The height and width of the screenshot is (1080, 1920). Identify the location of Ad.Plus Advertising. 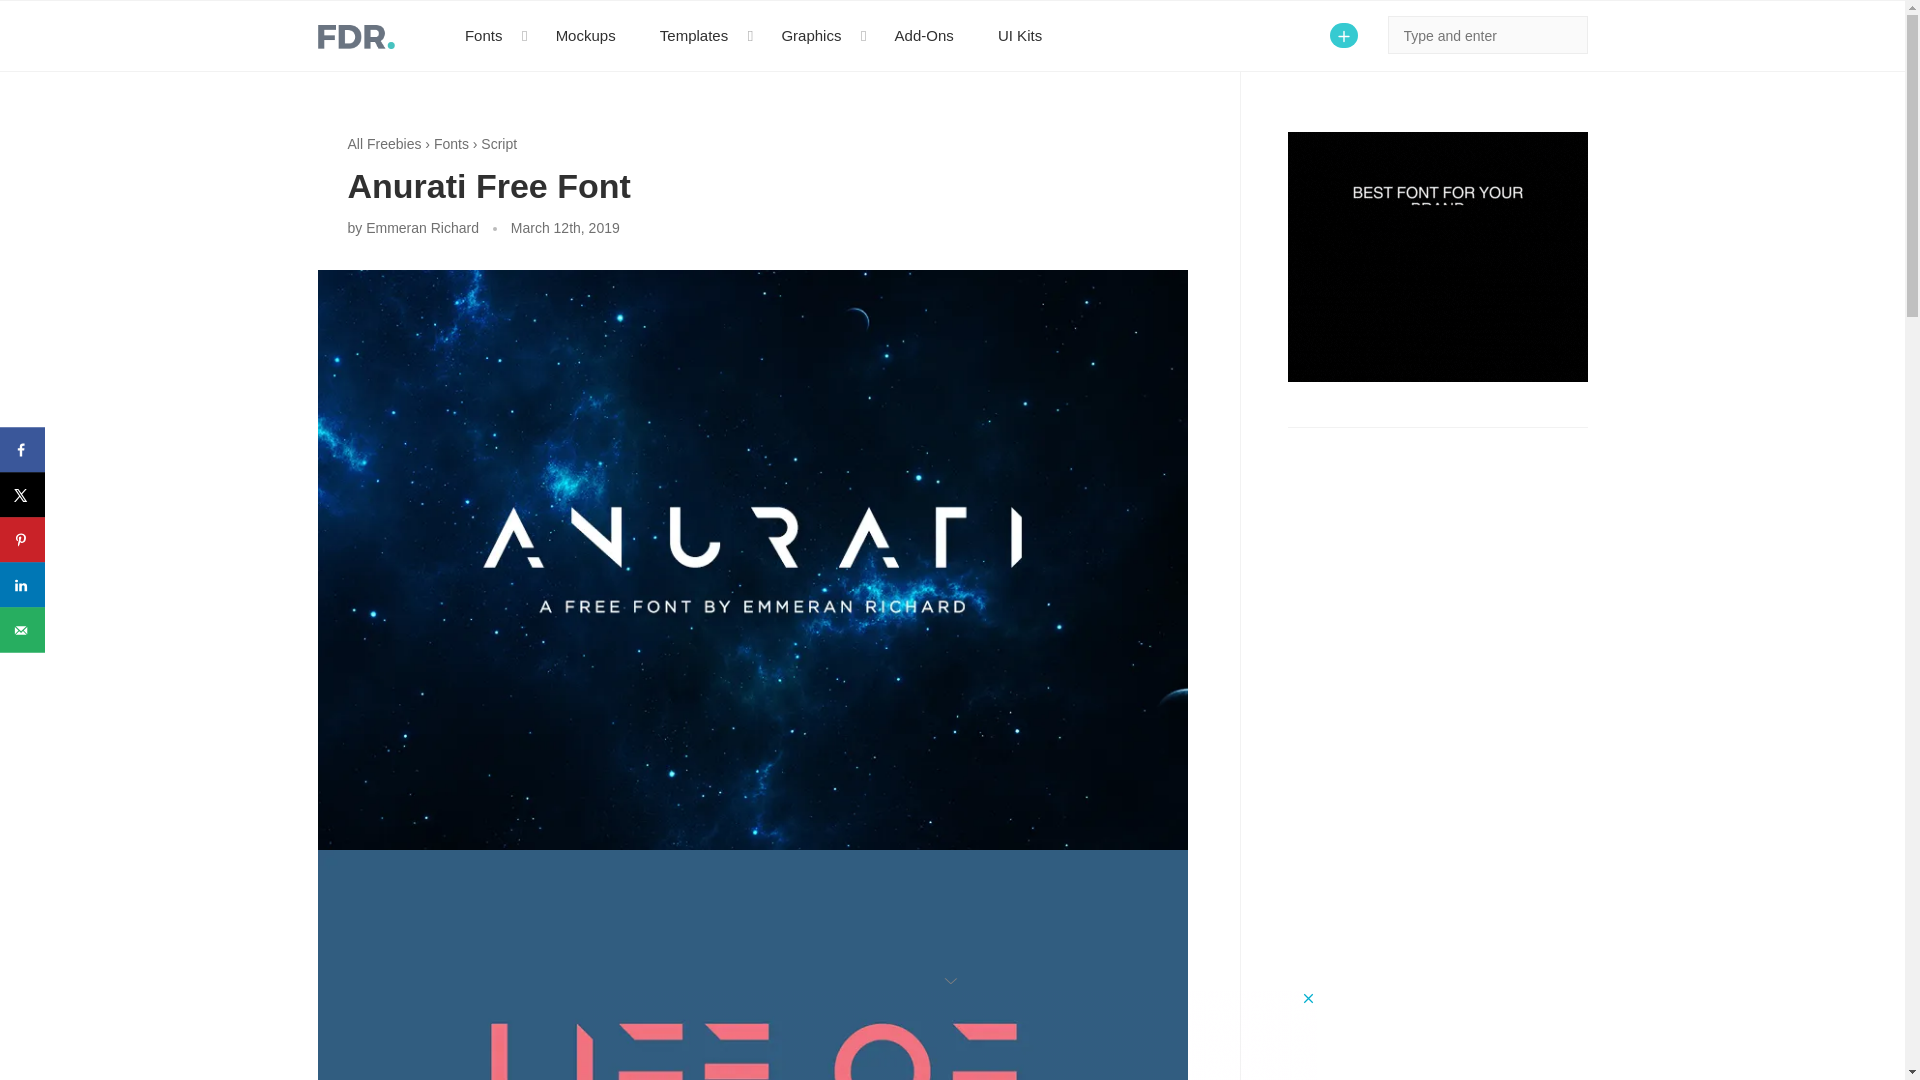
(952, 980).